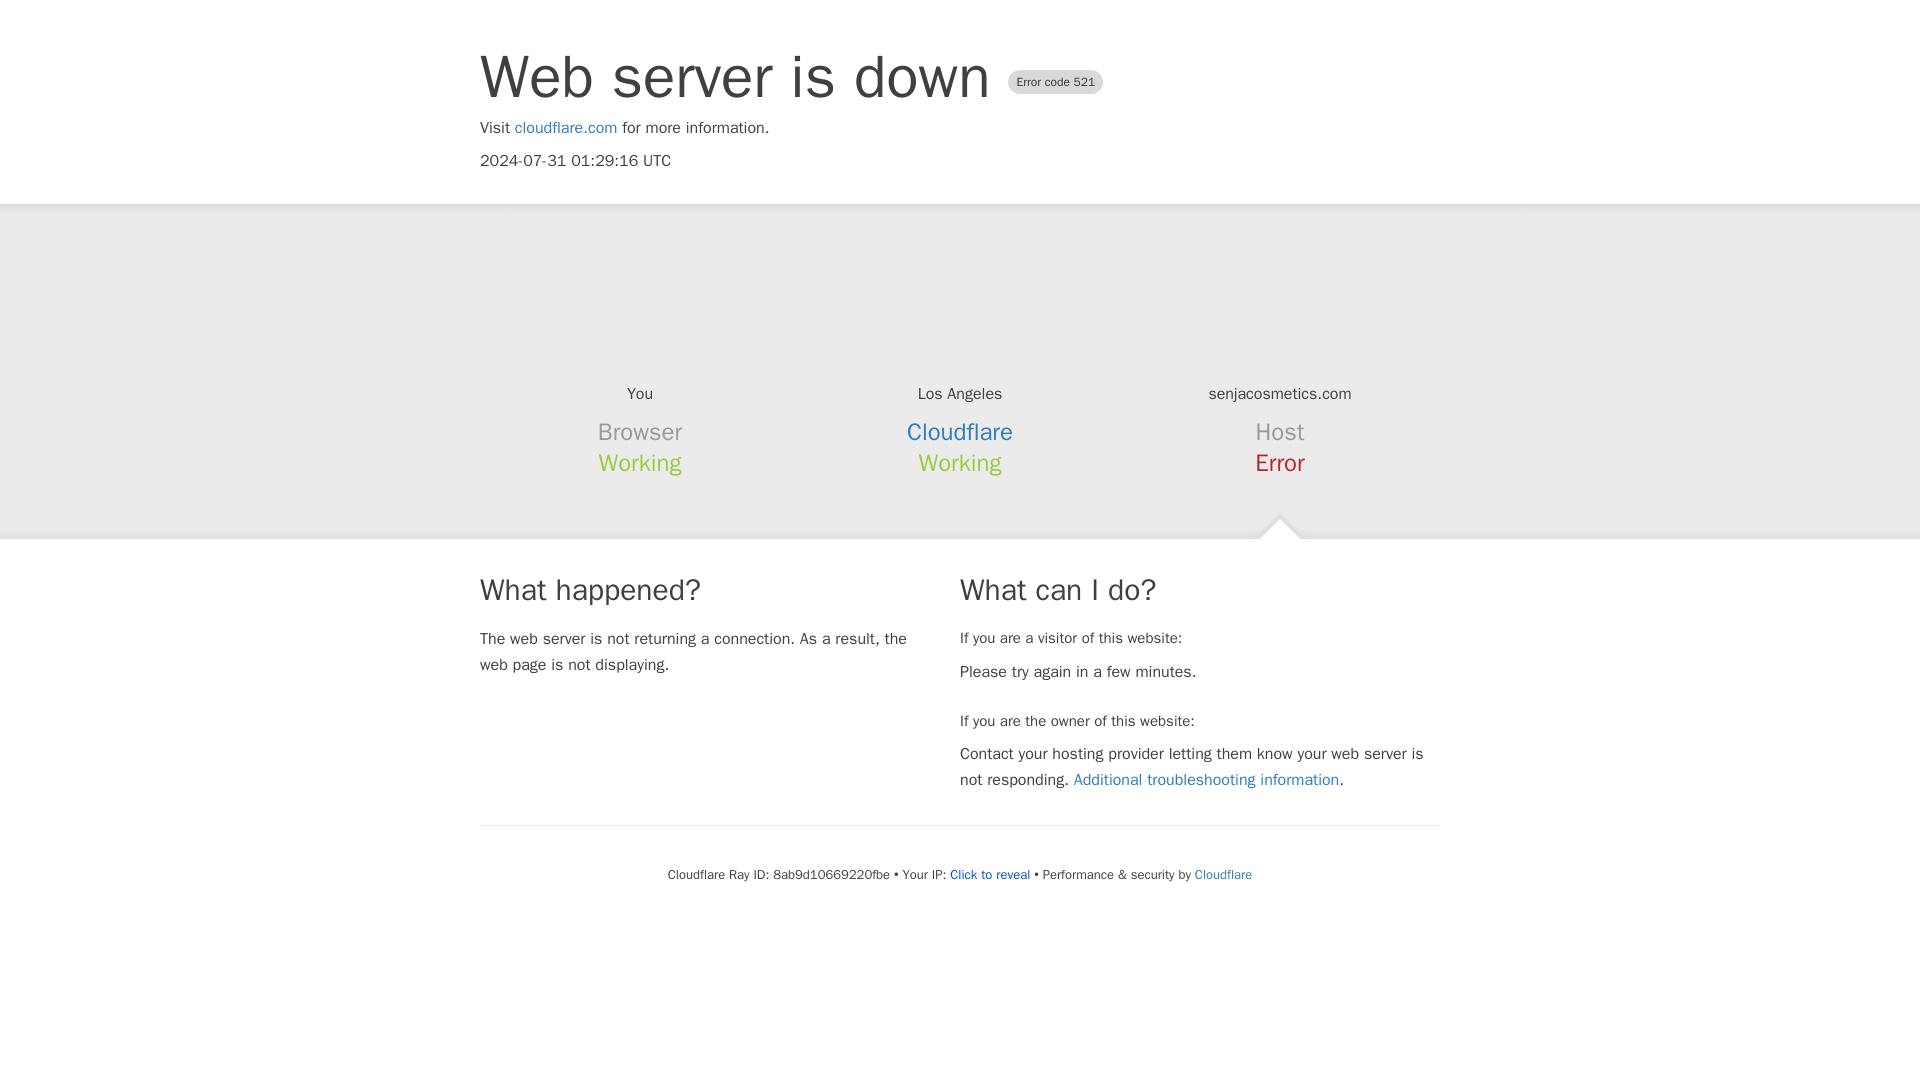 The image size is (1920, 1080). I want to click on Click to reveal, so click(990, 875).